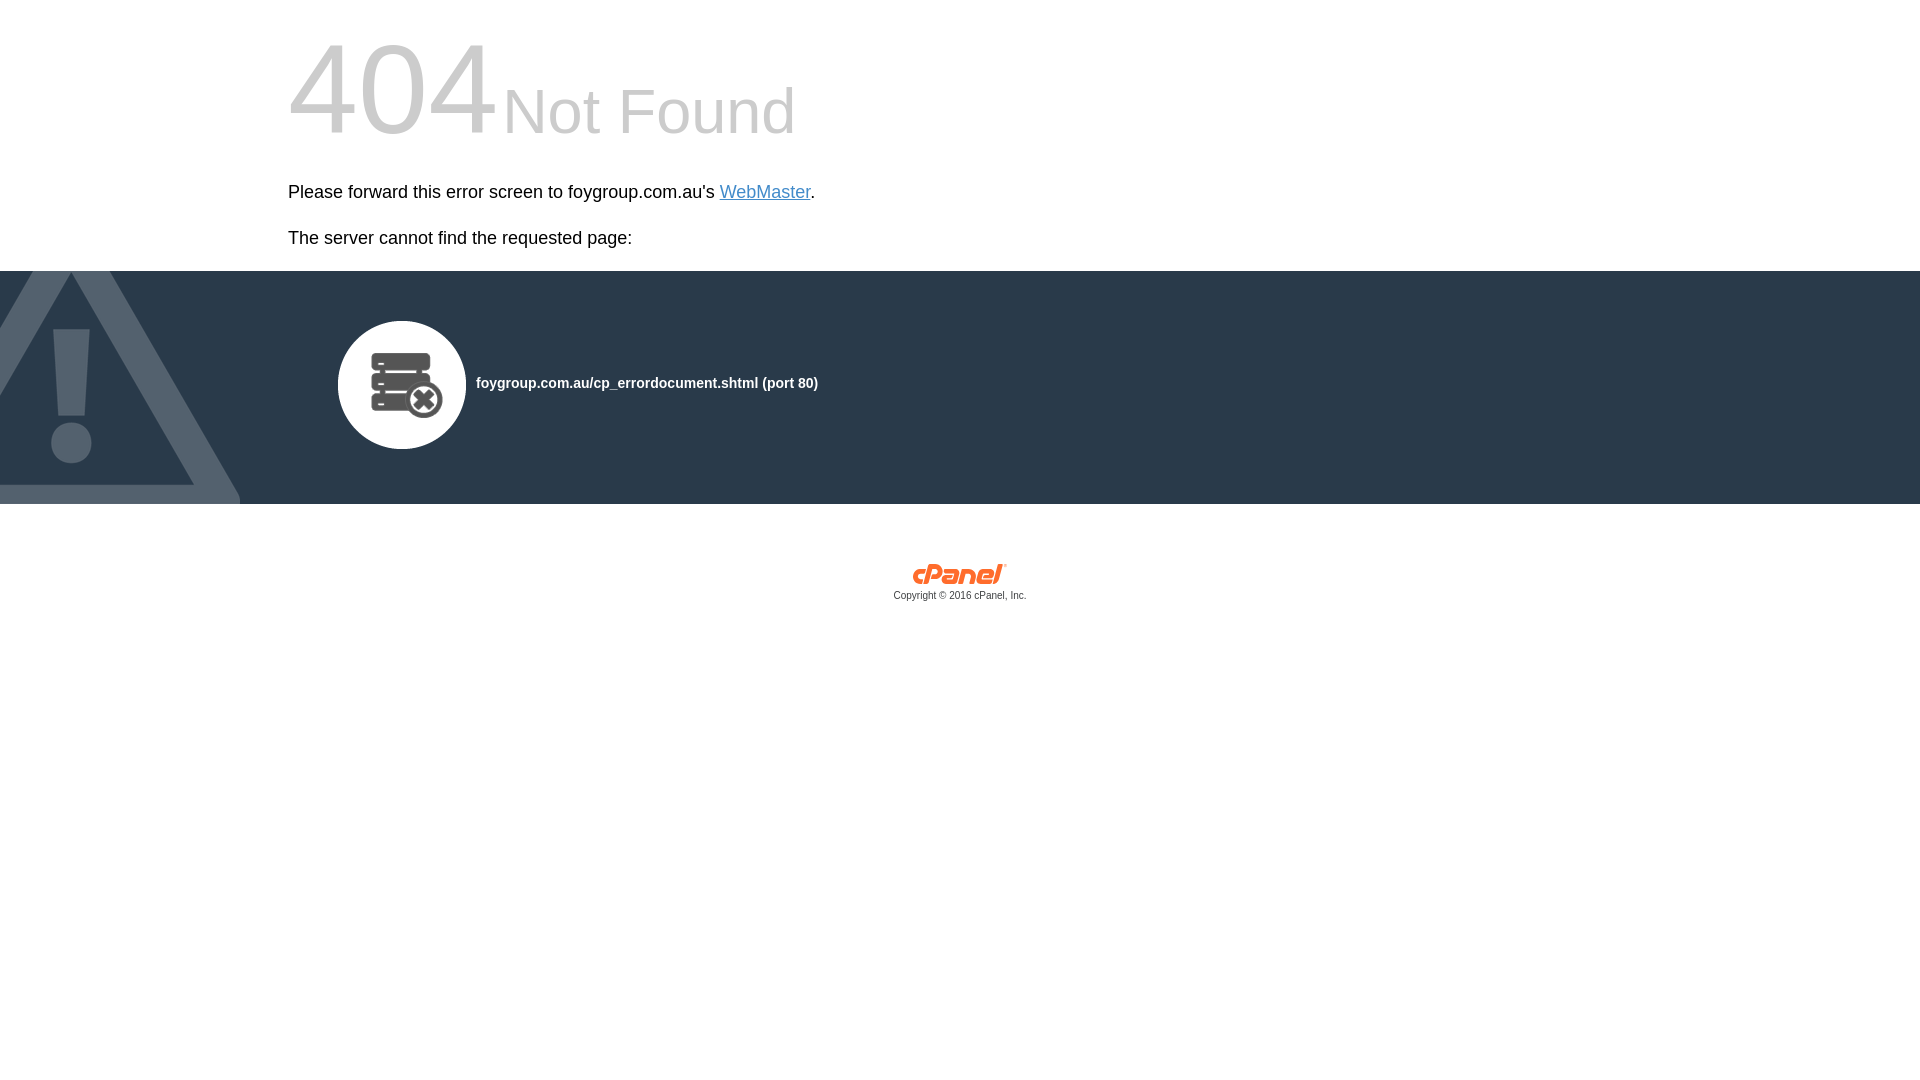  What do you see at coordinates (766, 192) in the screenshot?
I see `WebMaster` at bounding box center [766, 192].